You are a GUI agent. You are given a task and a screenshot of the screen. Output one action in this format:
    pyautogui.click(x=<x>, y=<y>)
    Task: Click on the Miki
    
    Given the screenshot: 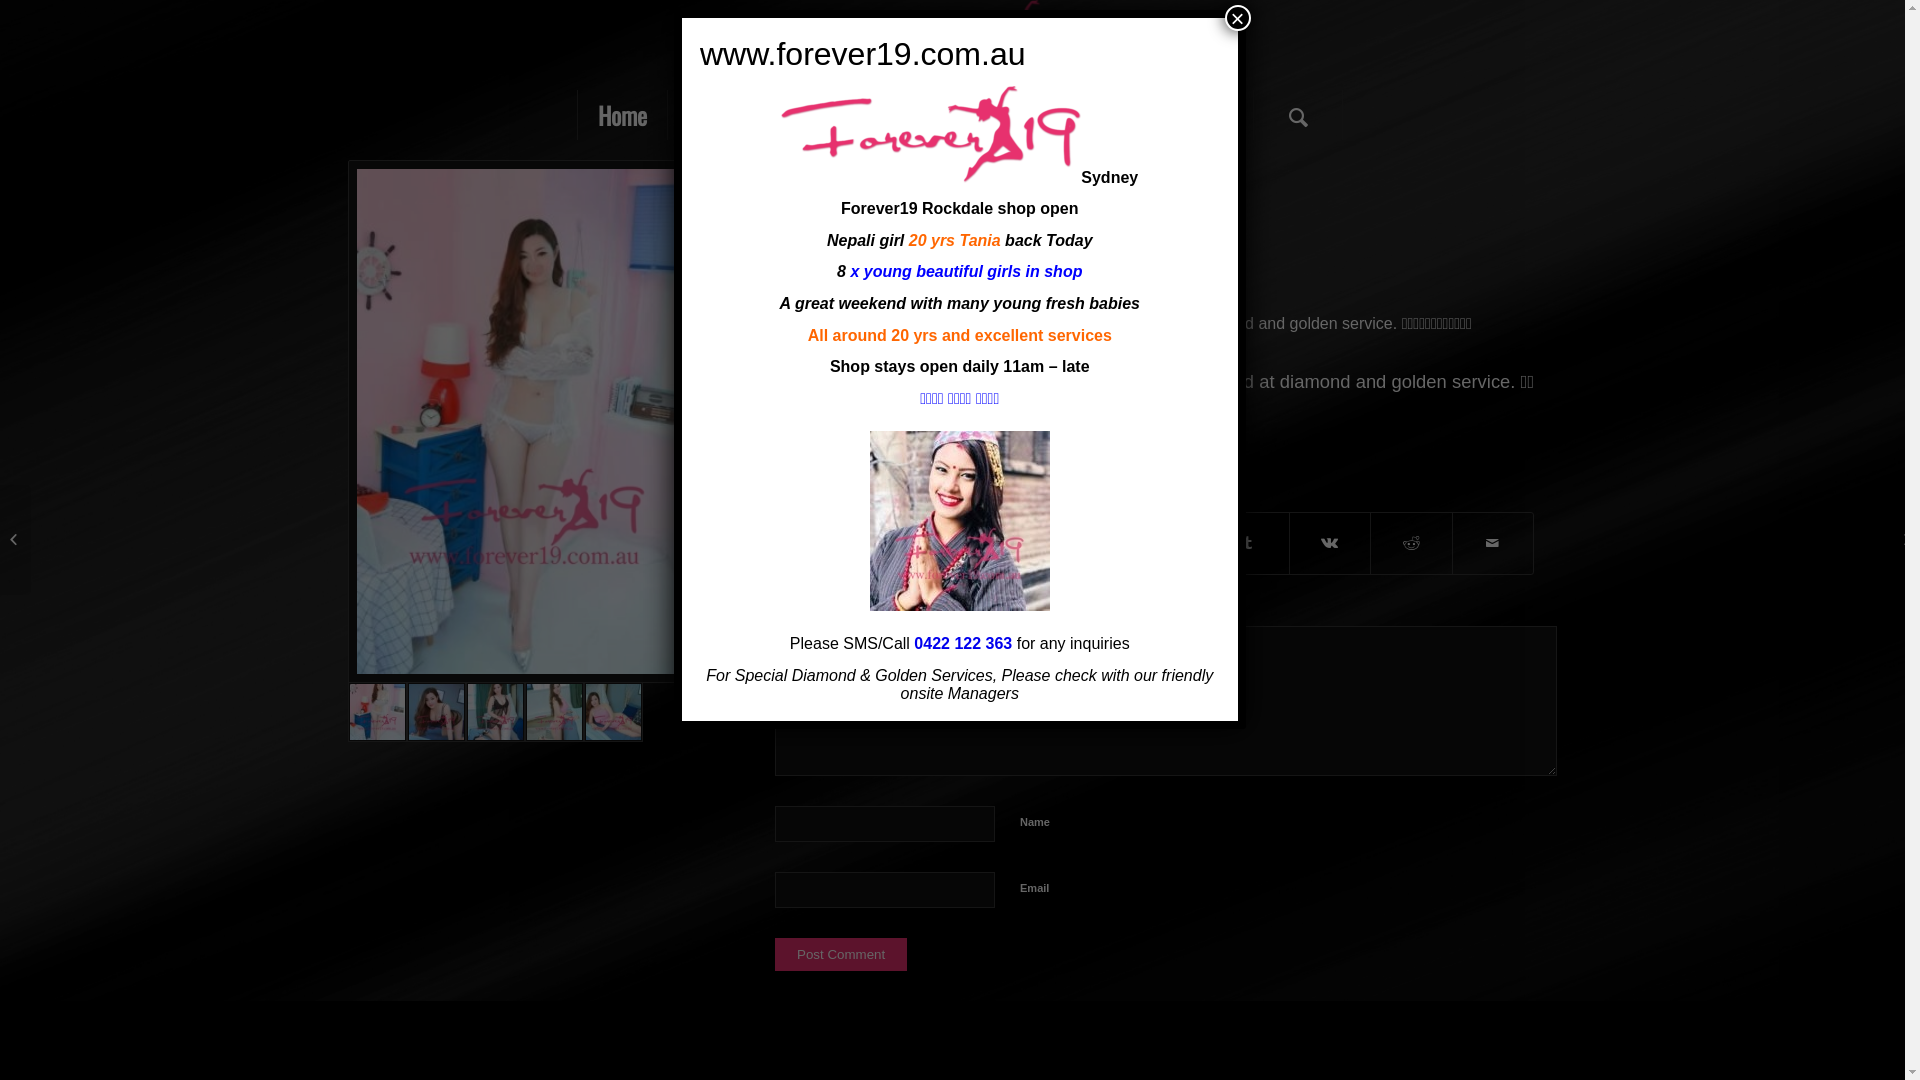 What is the action you would take?
    pyautogui.click(x=526, y=422)
    